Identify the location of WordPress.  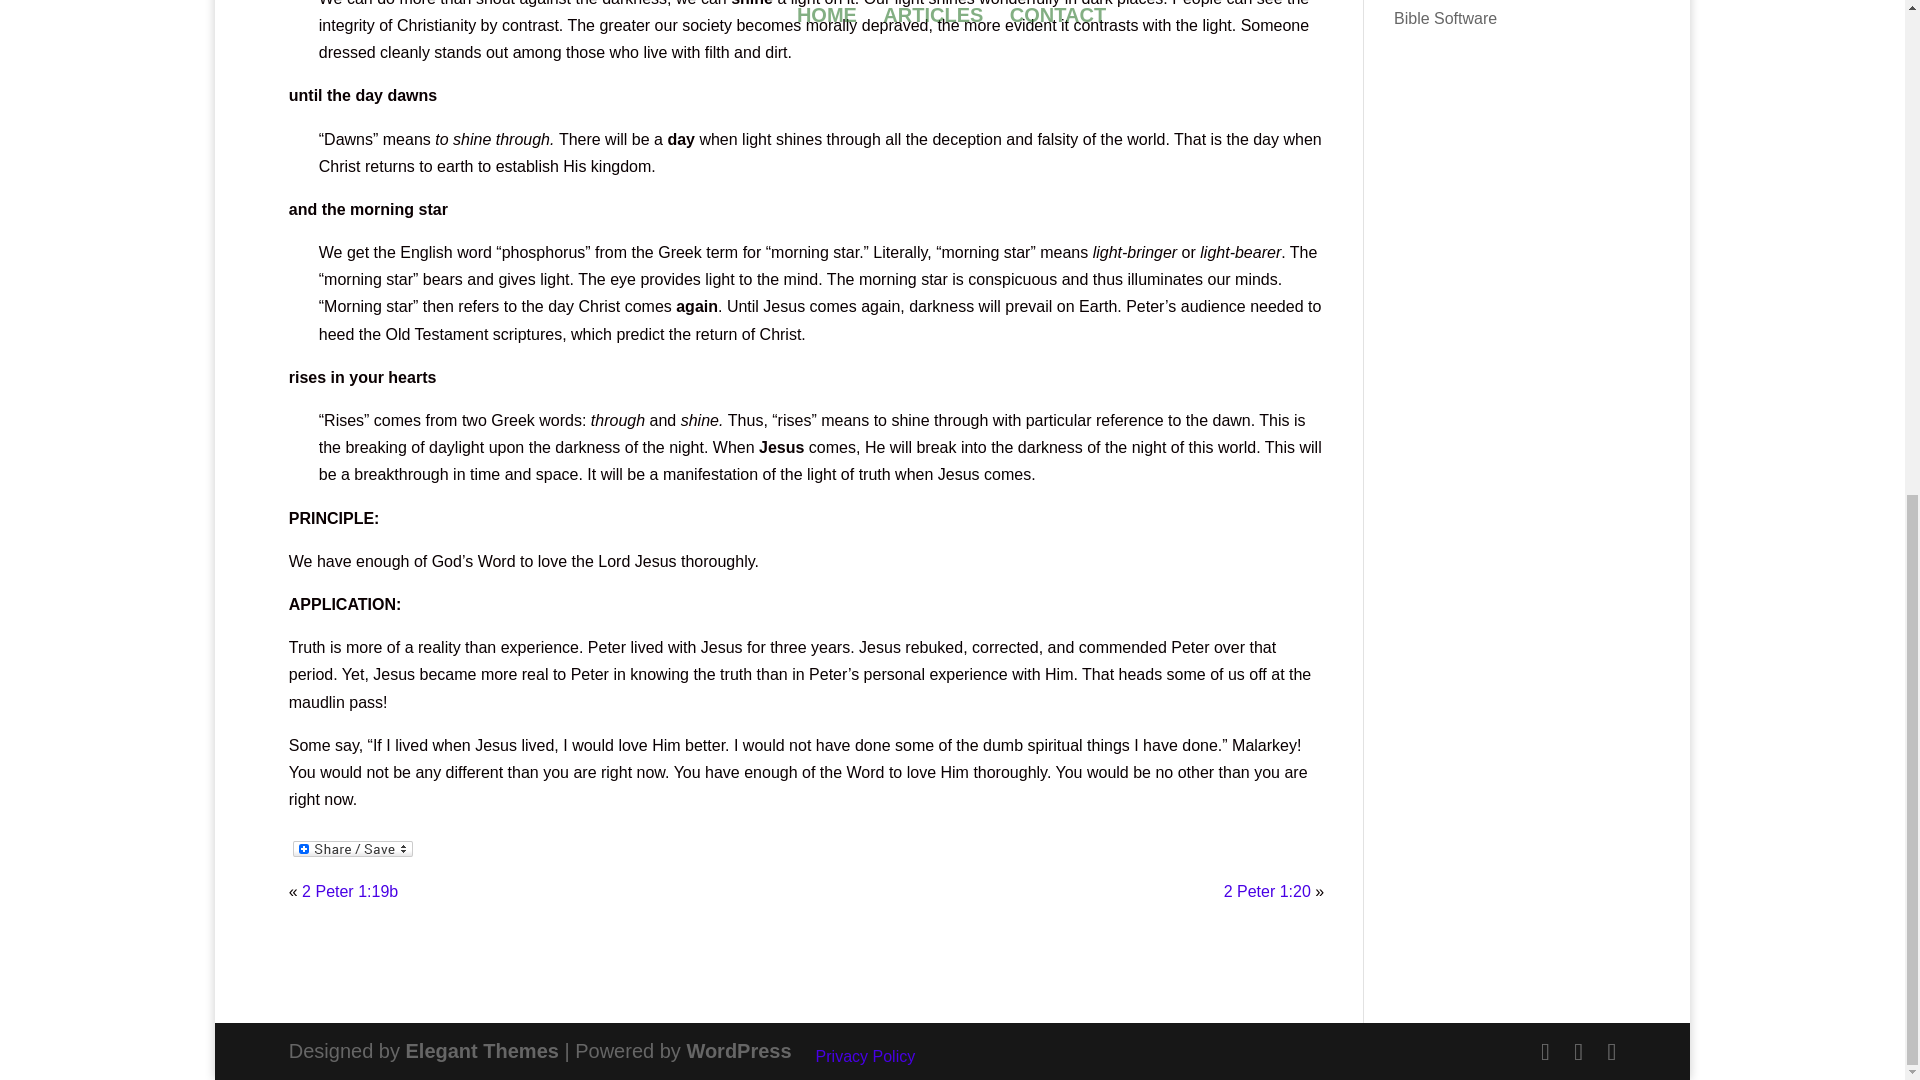
(738, 1050).